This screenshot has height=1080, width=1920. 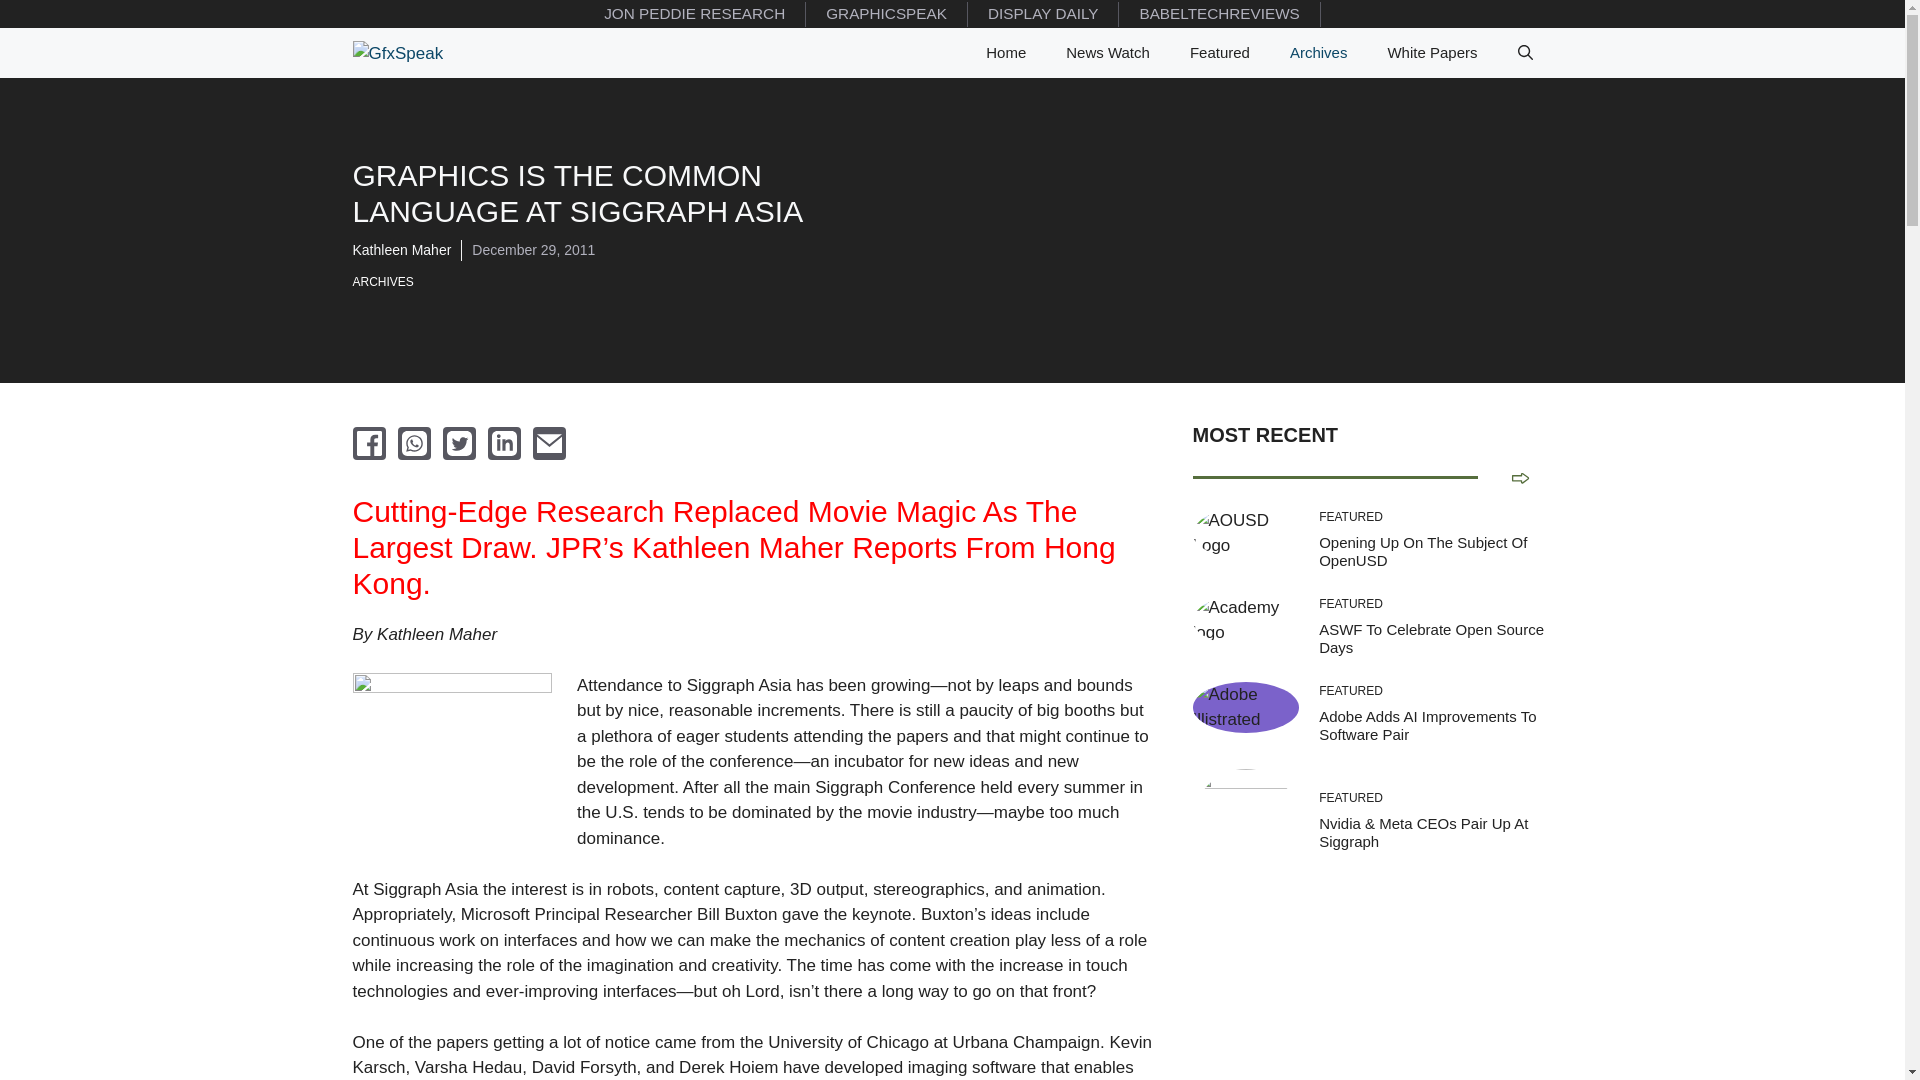 What do you see at coordinates (1108, 52) in the screenshot?
I see `News Watch` at bounding box center [1108, 52].